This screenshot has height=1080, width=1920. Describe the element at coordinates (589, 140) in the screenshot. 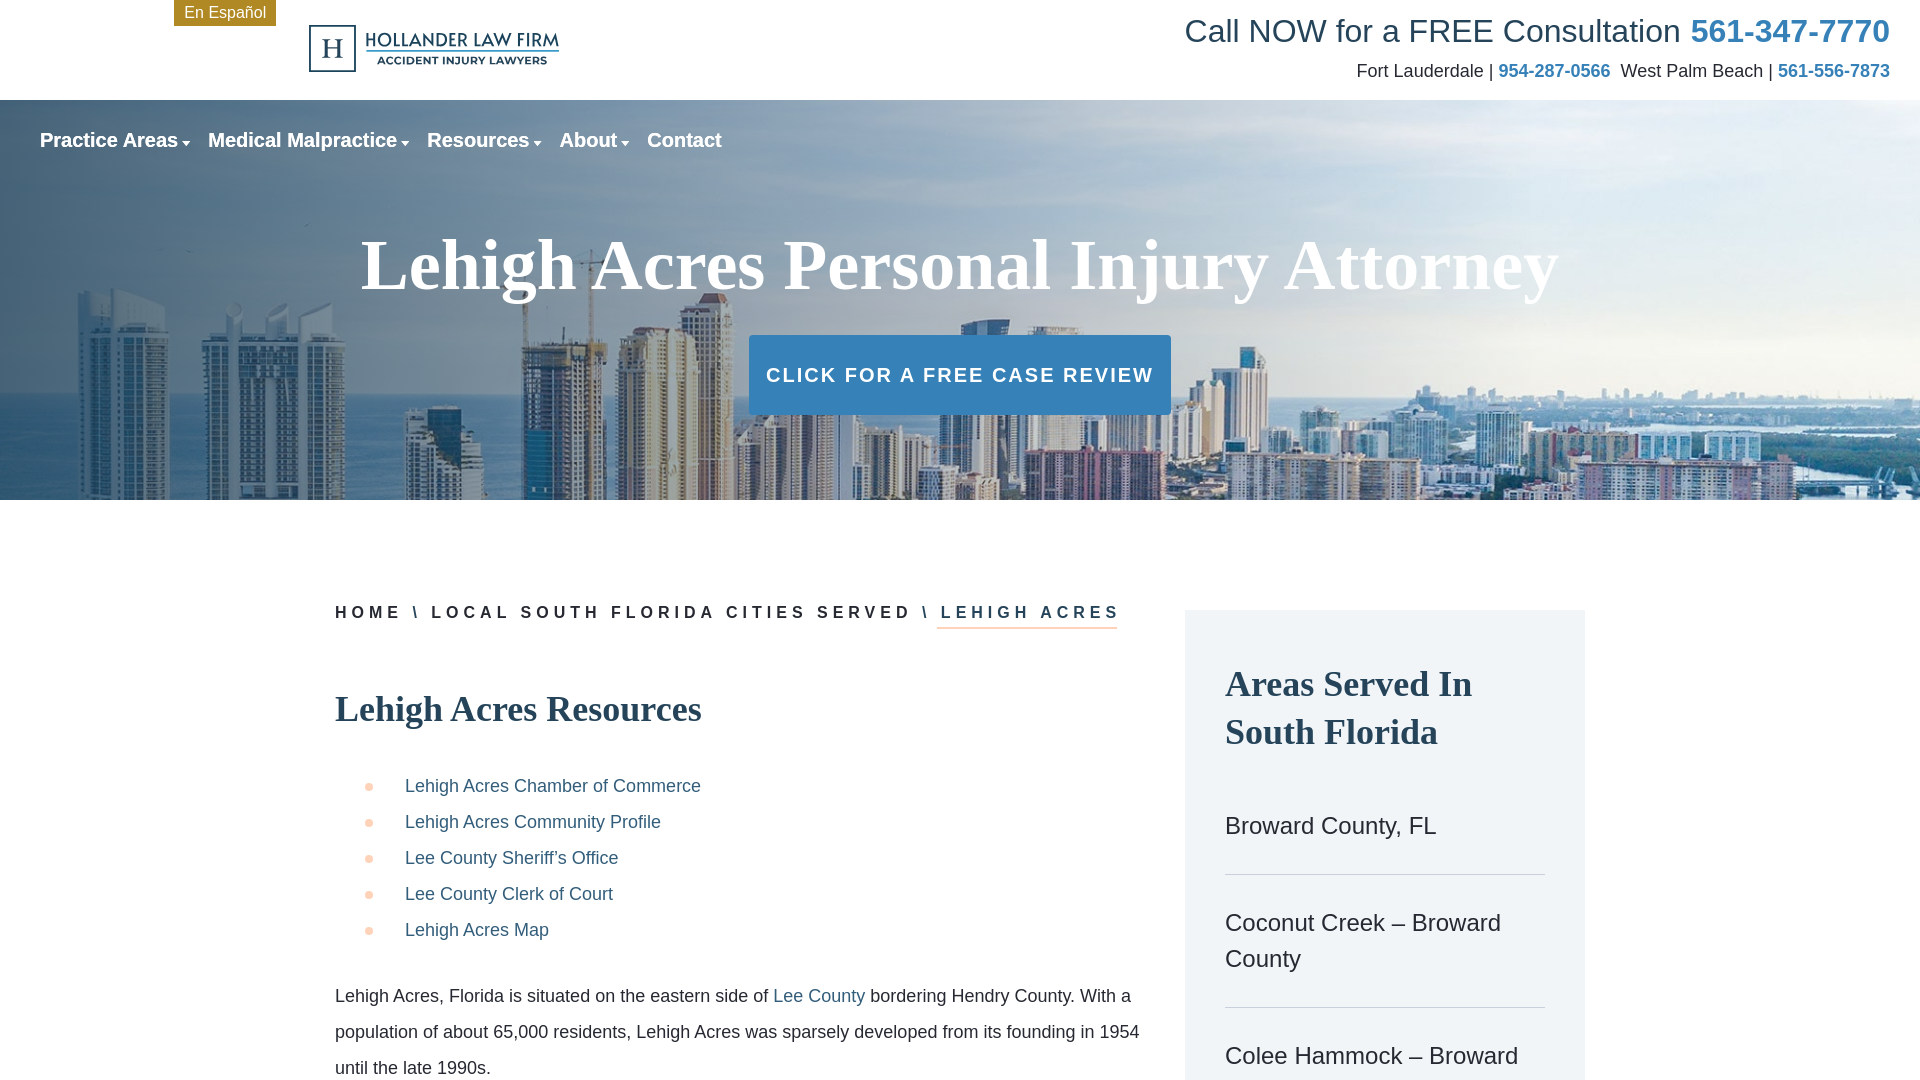

I see `About` at that location.